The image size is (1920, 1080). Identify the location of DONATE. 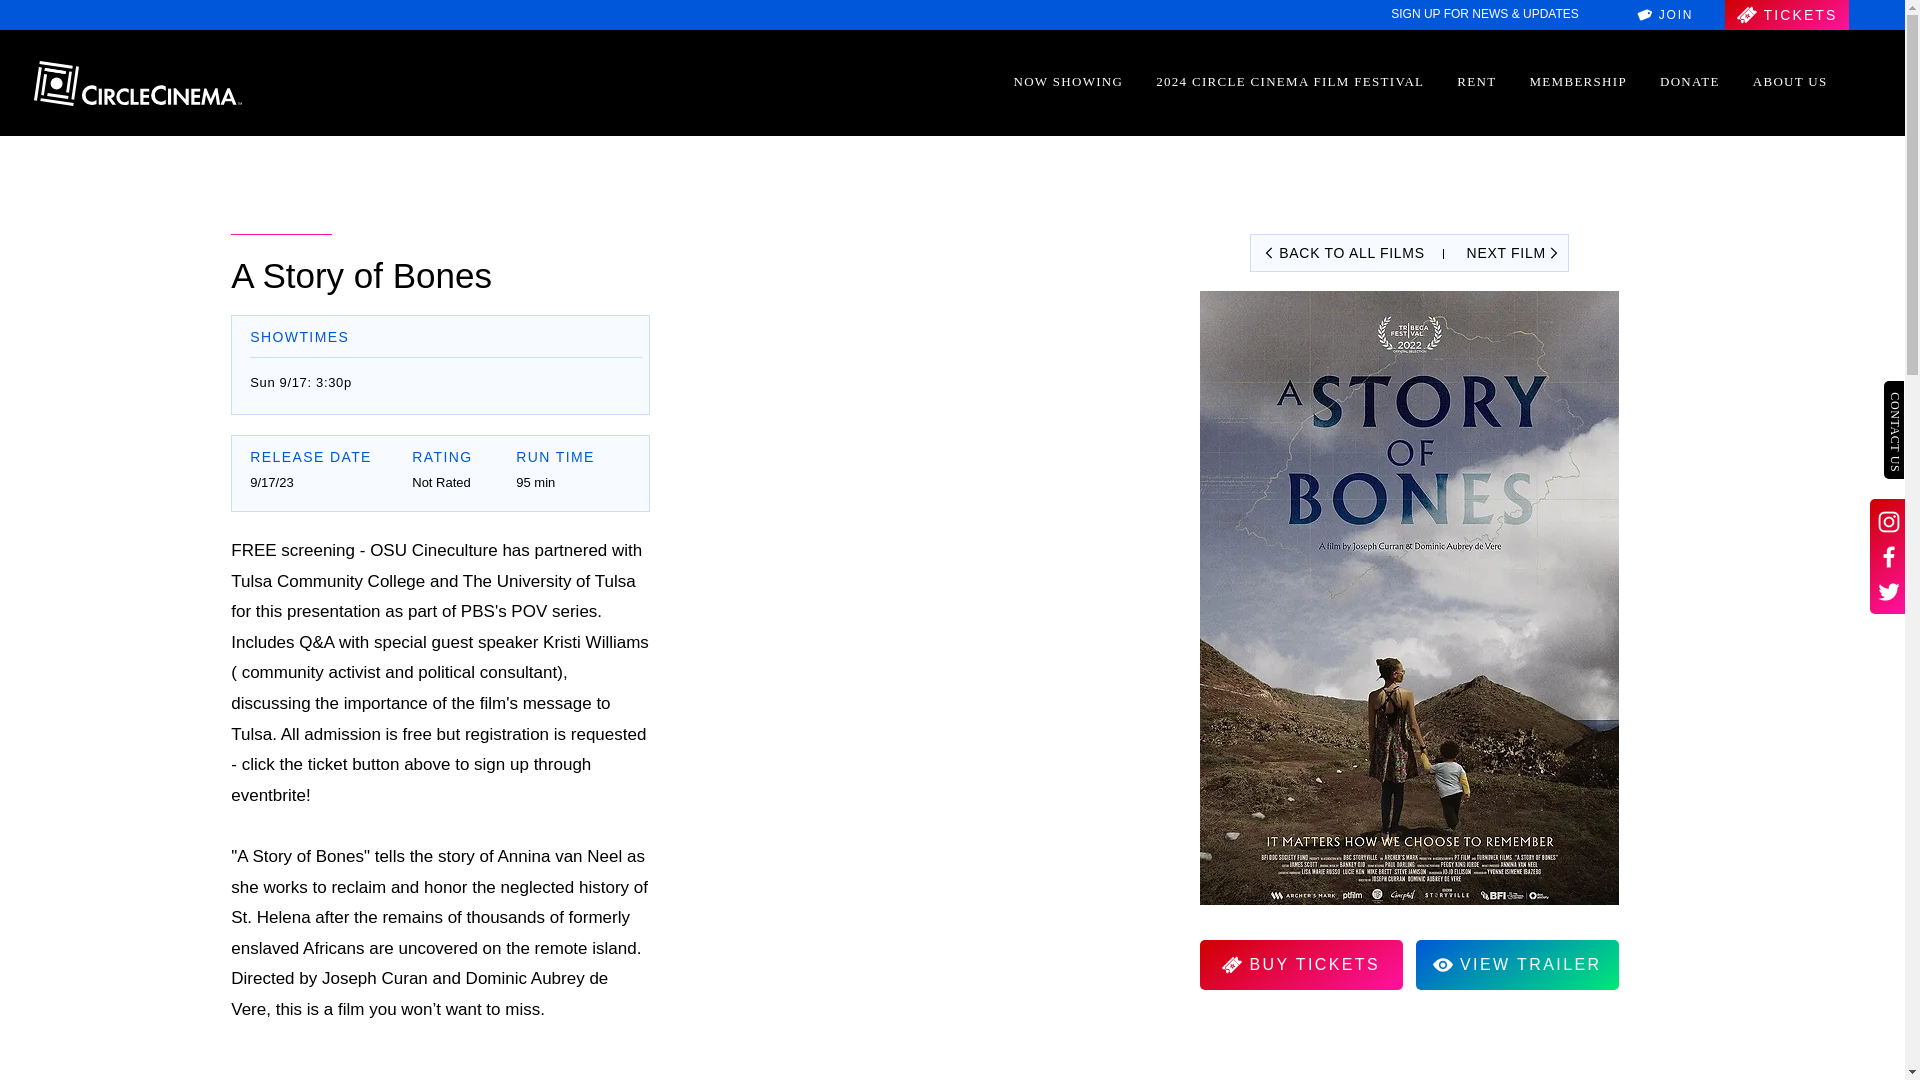
(1689, 82).